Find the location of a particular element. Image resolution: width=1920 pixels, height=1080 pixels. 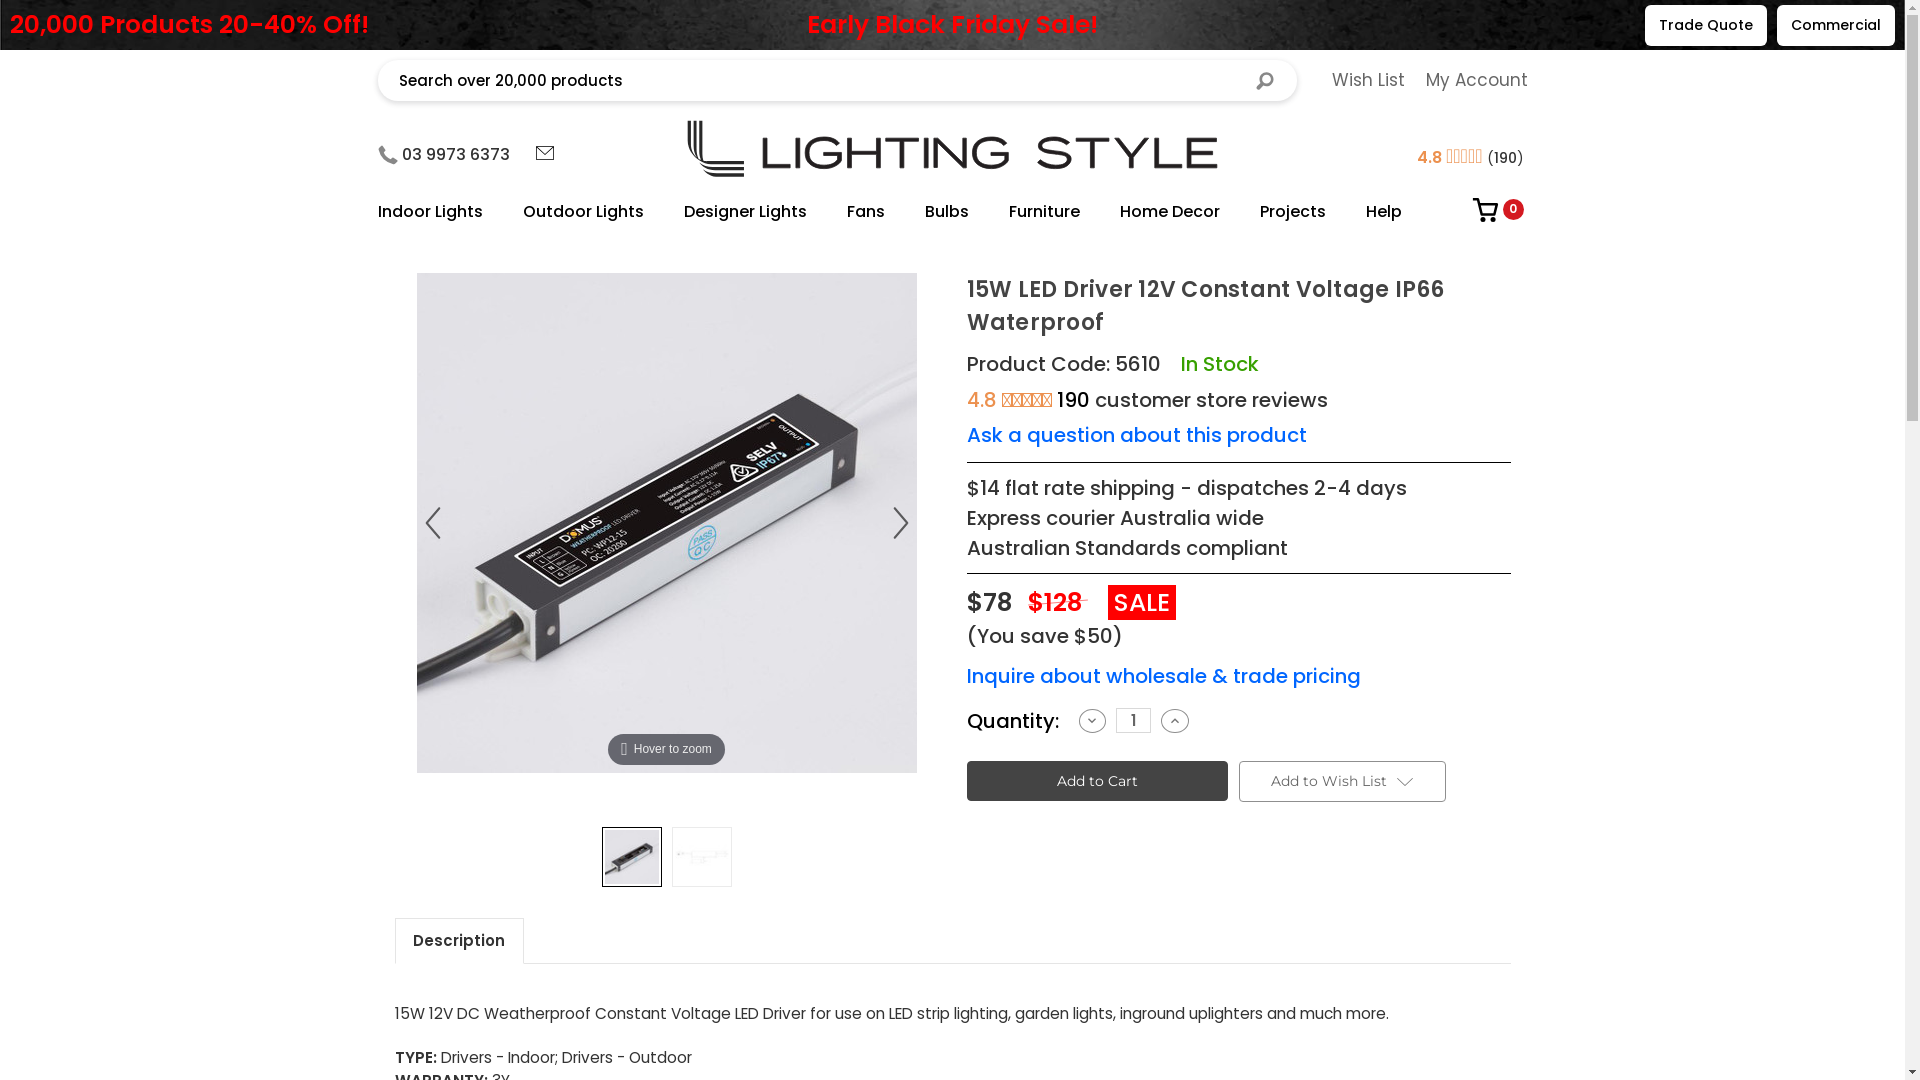

Outdoor Lights is located at coordinates (582, 212).